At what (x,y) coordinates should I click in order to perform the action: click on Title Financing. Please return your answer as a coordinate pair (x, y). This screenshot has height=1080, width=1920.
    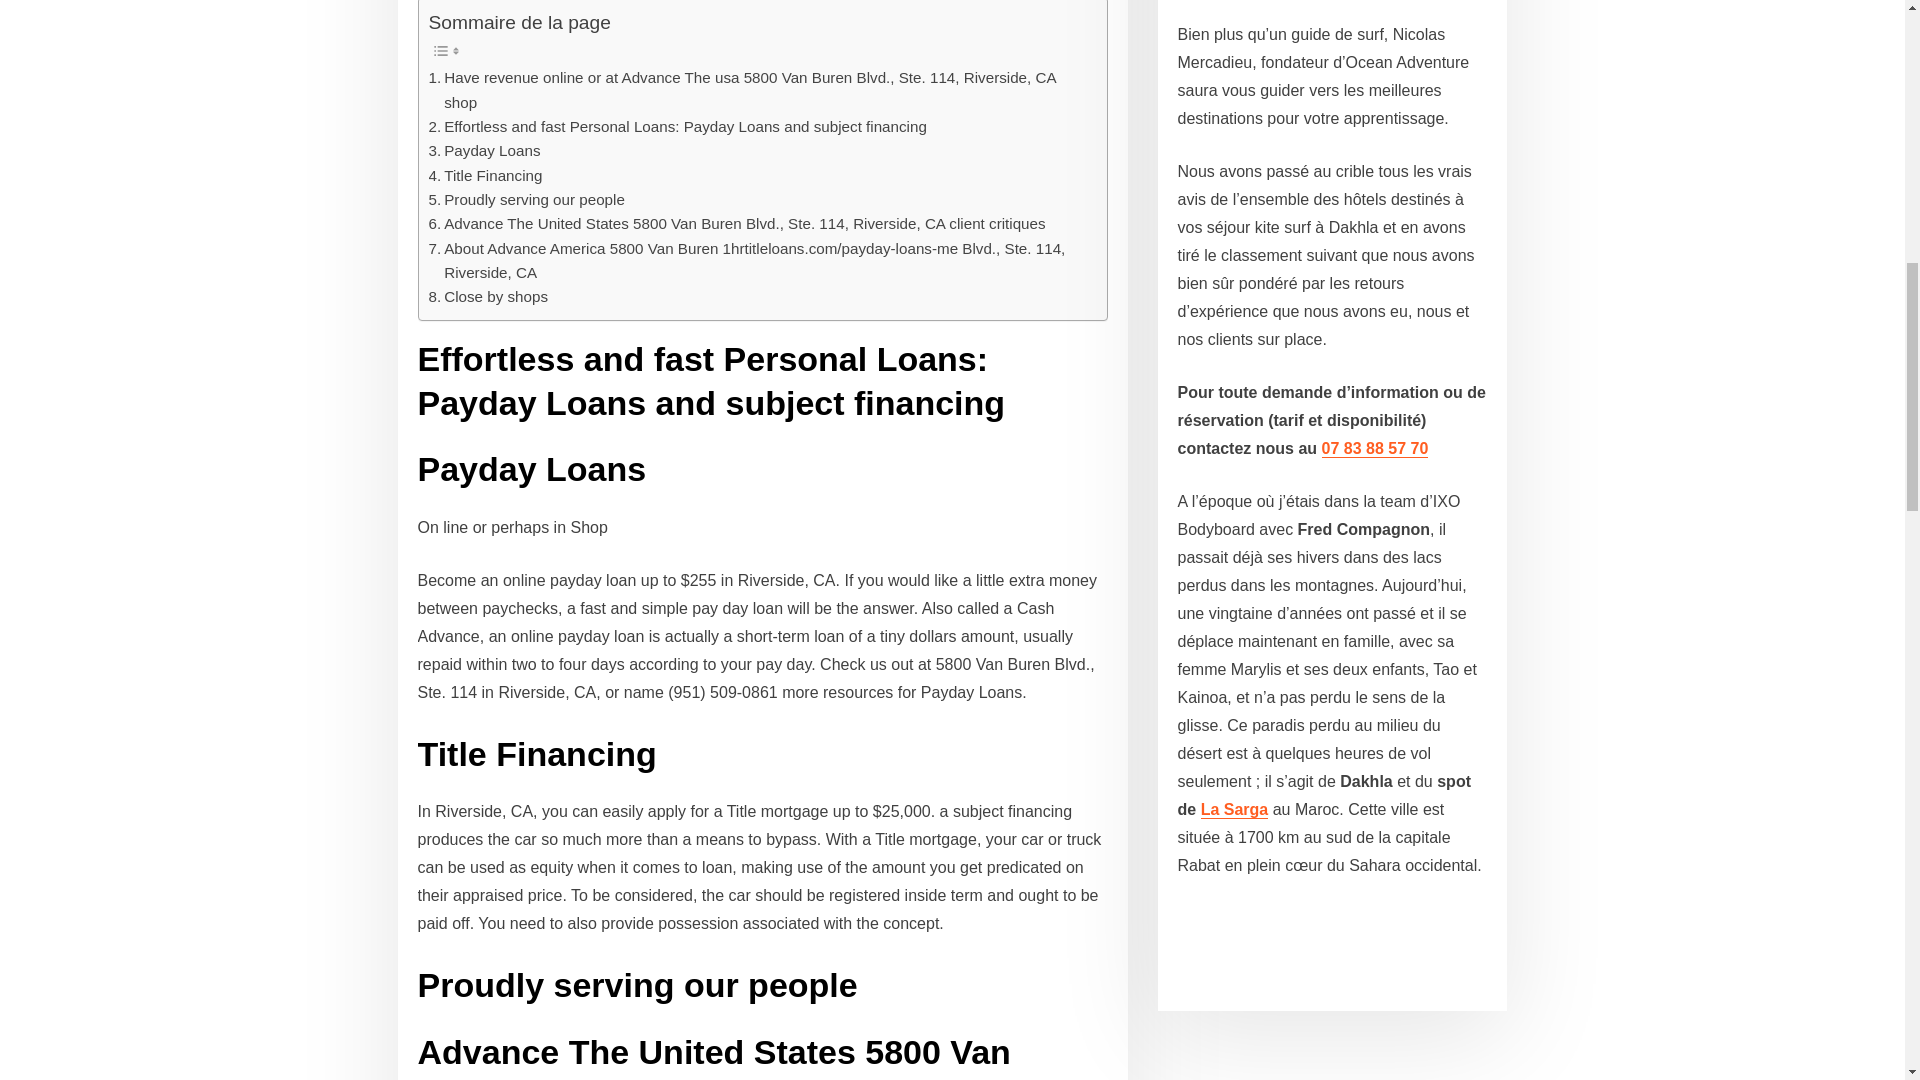
    Looking at the image, I should click on (484, 176).